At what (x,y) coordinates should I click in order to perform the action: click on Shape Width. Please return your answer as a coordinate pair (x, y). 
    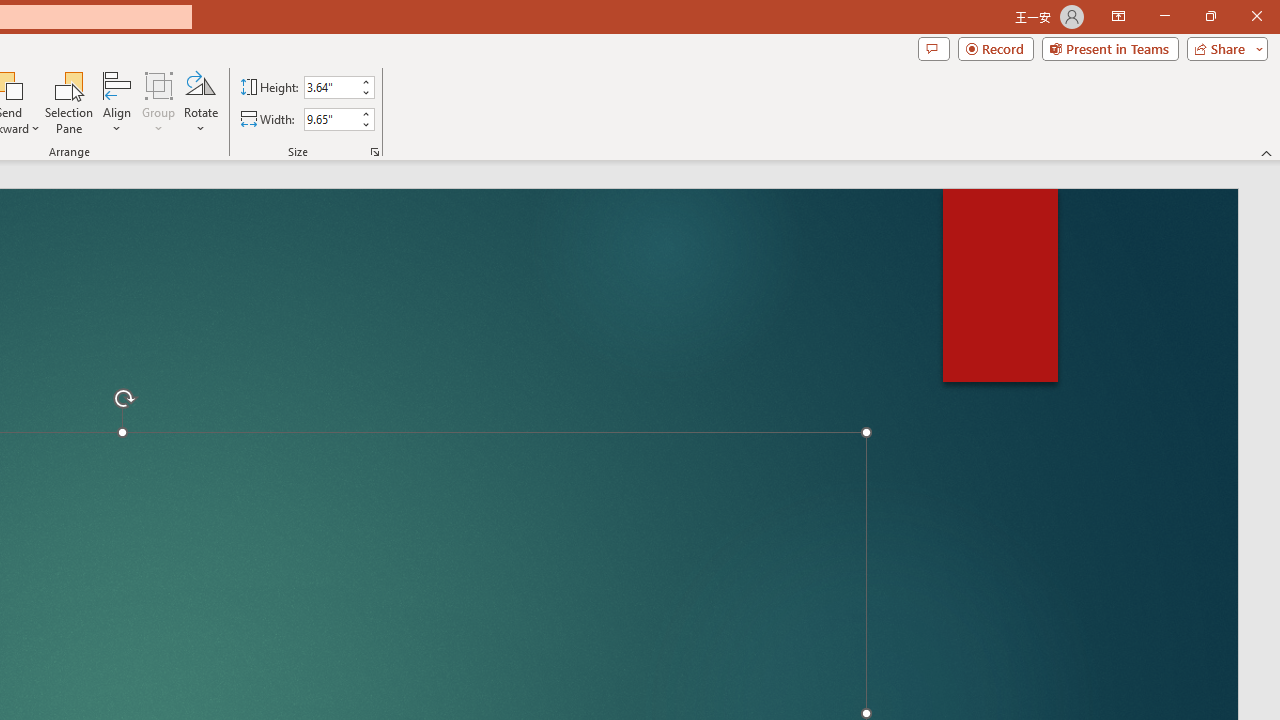
    Looking at the image, I should click on (330, 119).